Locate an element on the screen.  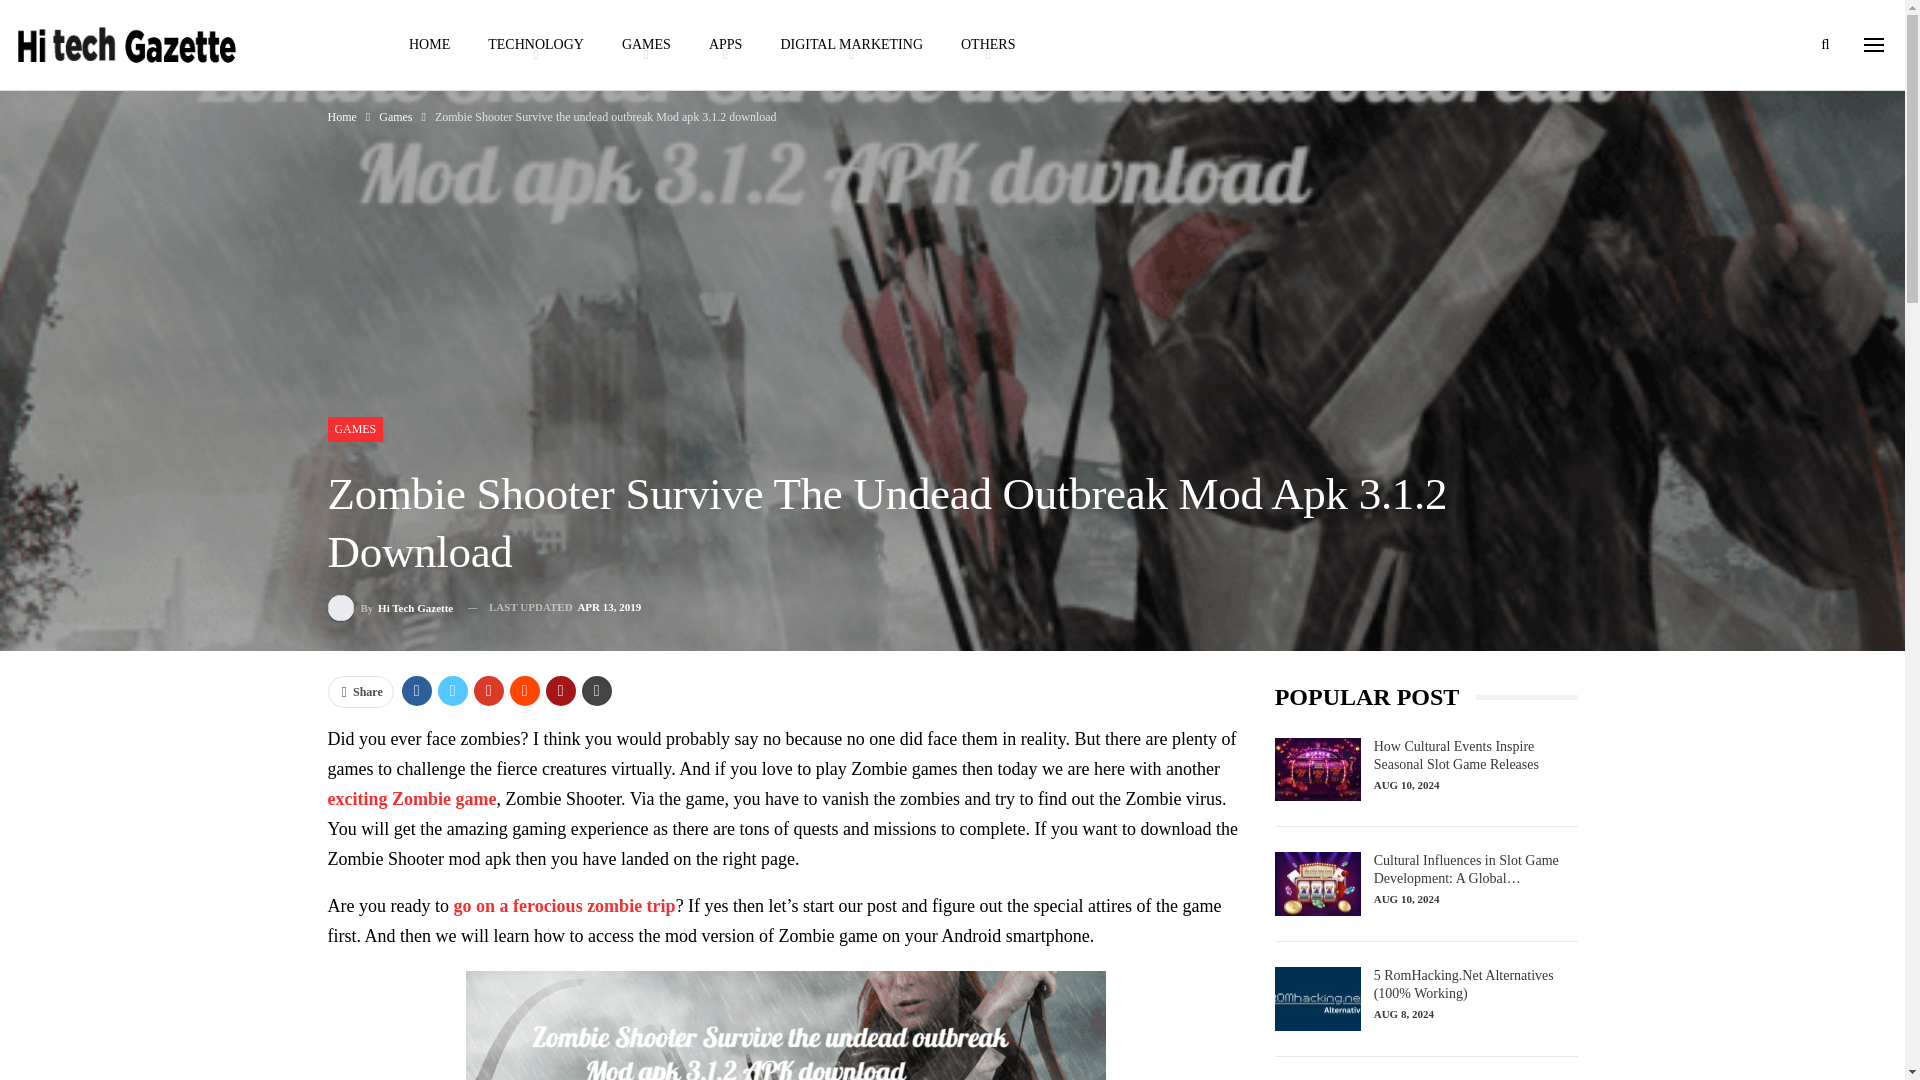
GAMES is located at coordinates (646, 44).